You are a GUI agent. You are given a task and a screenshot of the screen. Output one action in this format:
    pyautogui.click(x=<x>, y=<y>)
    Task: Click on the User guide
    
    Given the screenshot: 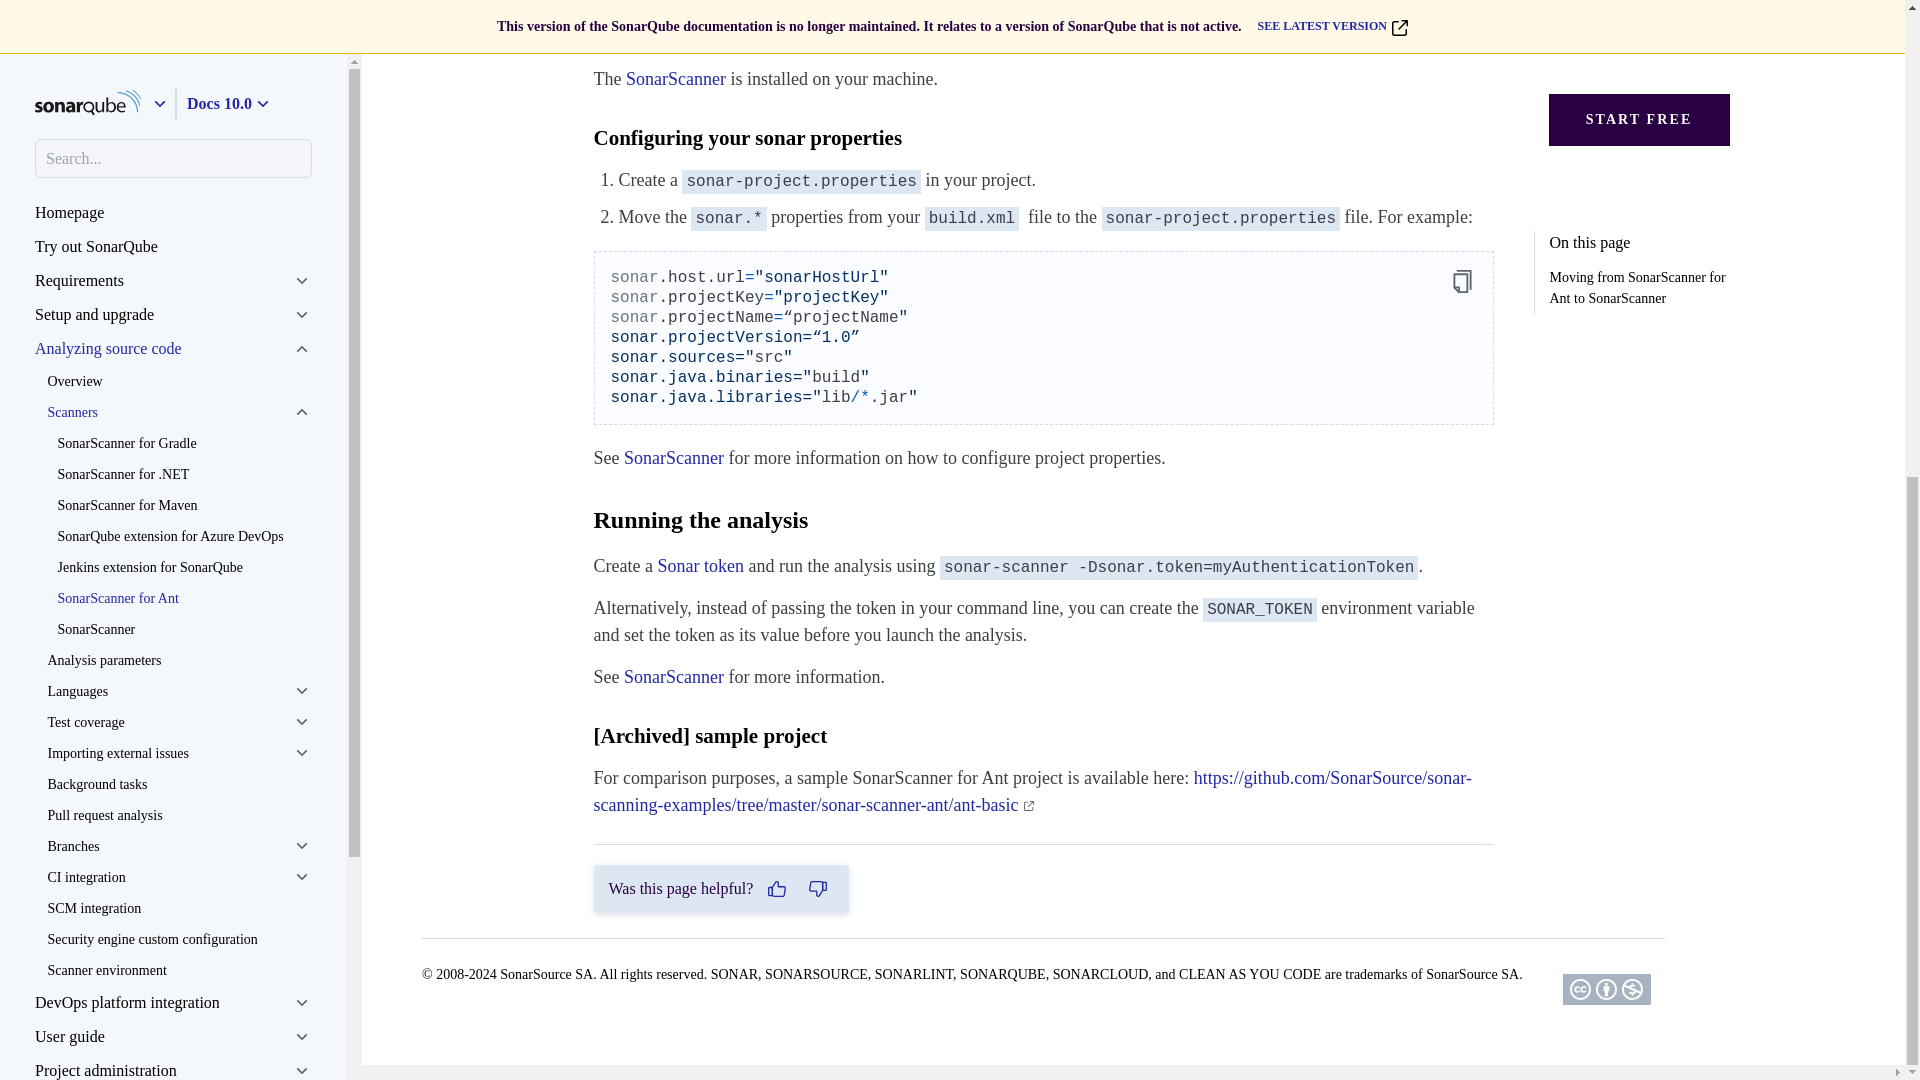 What is the action you would take?
    pyautogui.click(x=173, y=188)
    